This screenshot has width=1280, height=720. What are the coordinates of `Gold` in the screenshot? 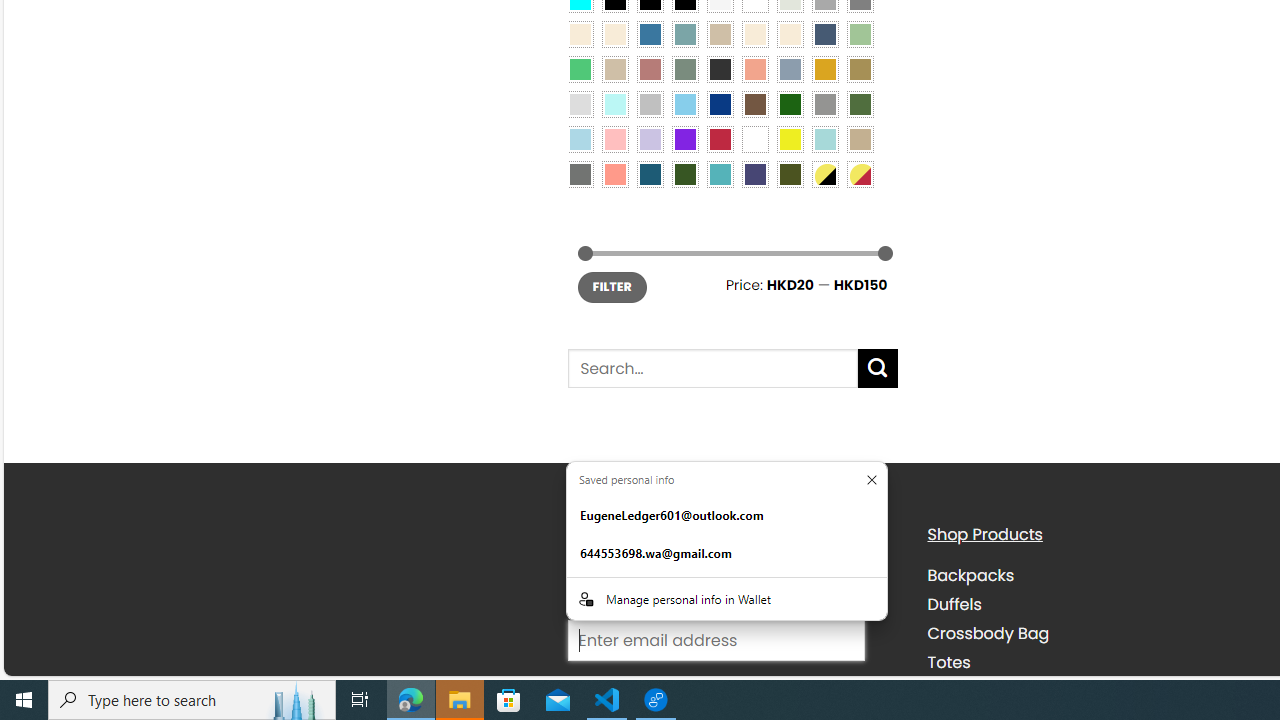 It's located at (824, 69).